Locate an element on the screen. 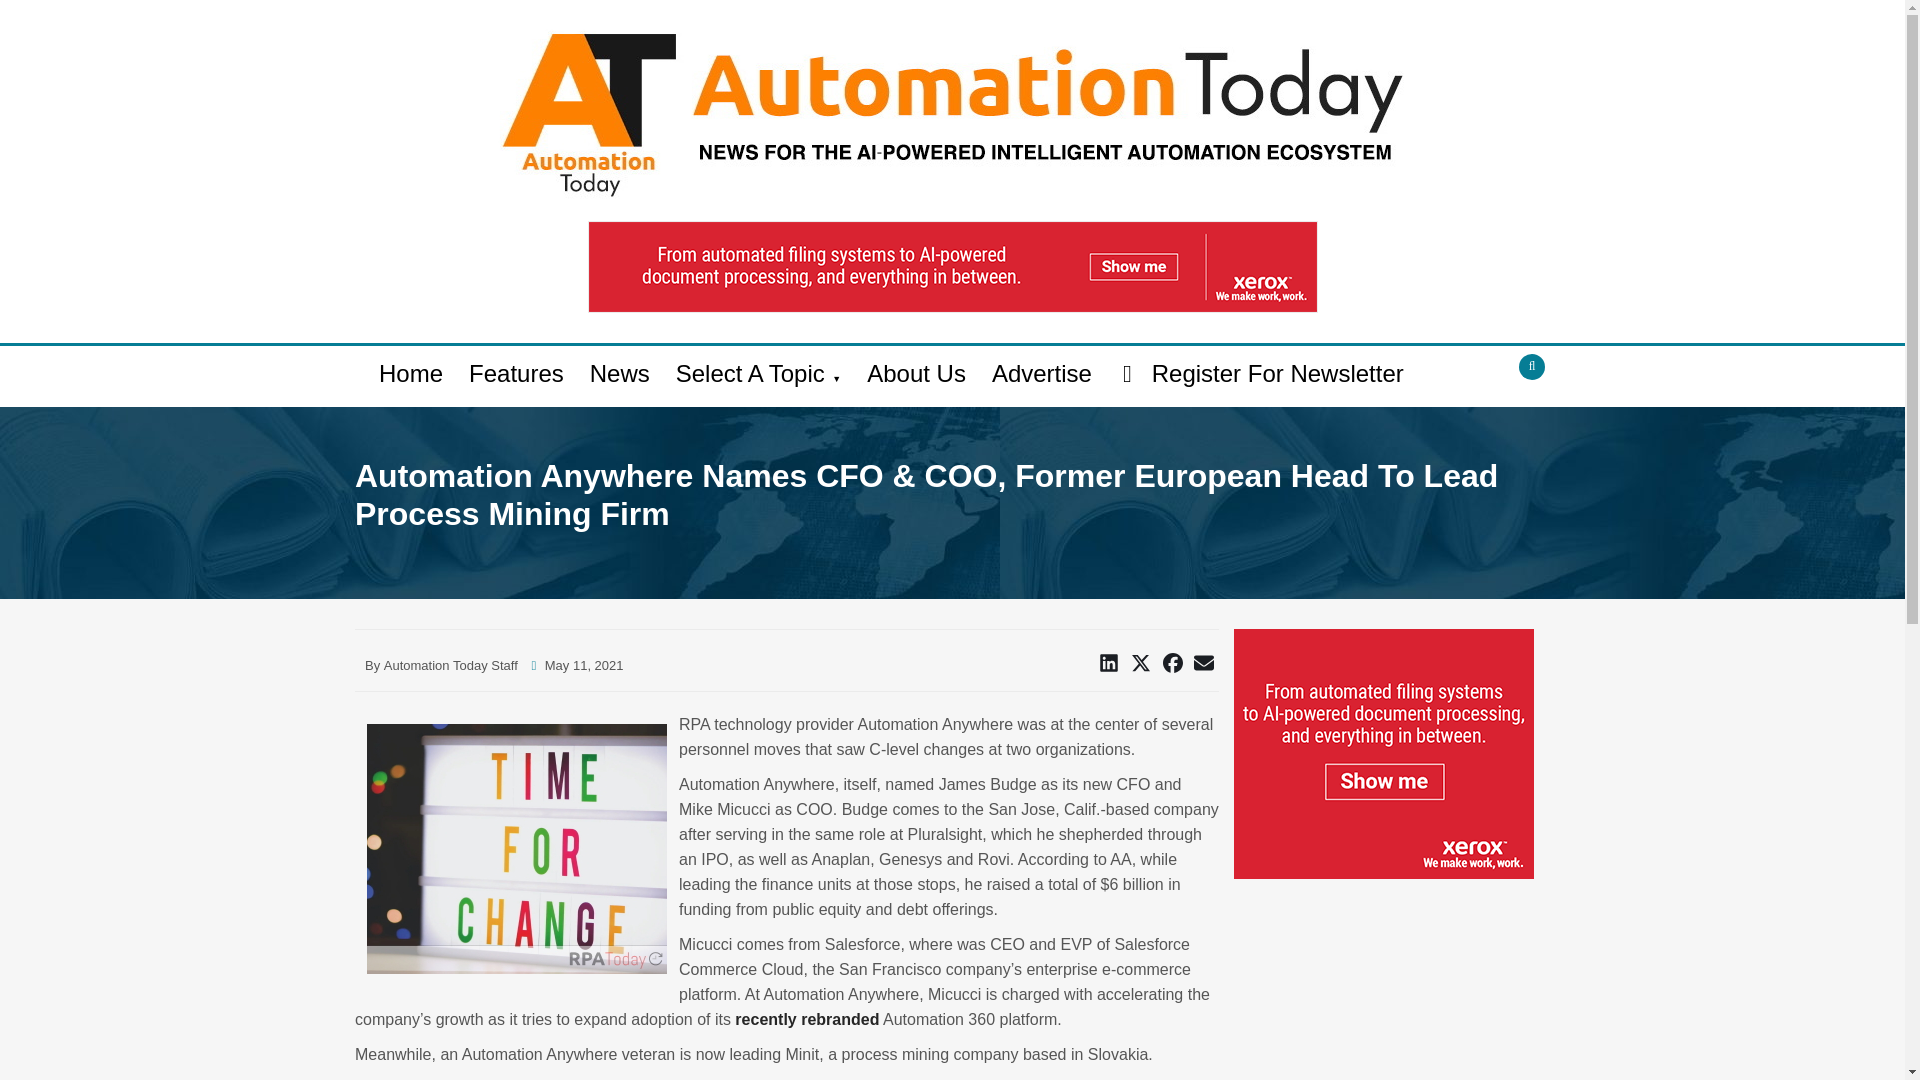 This screenshot has width=1920, height=1080. Select A Topic is located at coordinates (758, 376).